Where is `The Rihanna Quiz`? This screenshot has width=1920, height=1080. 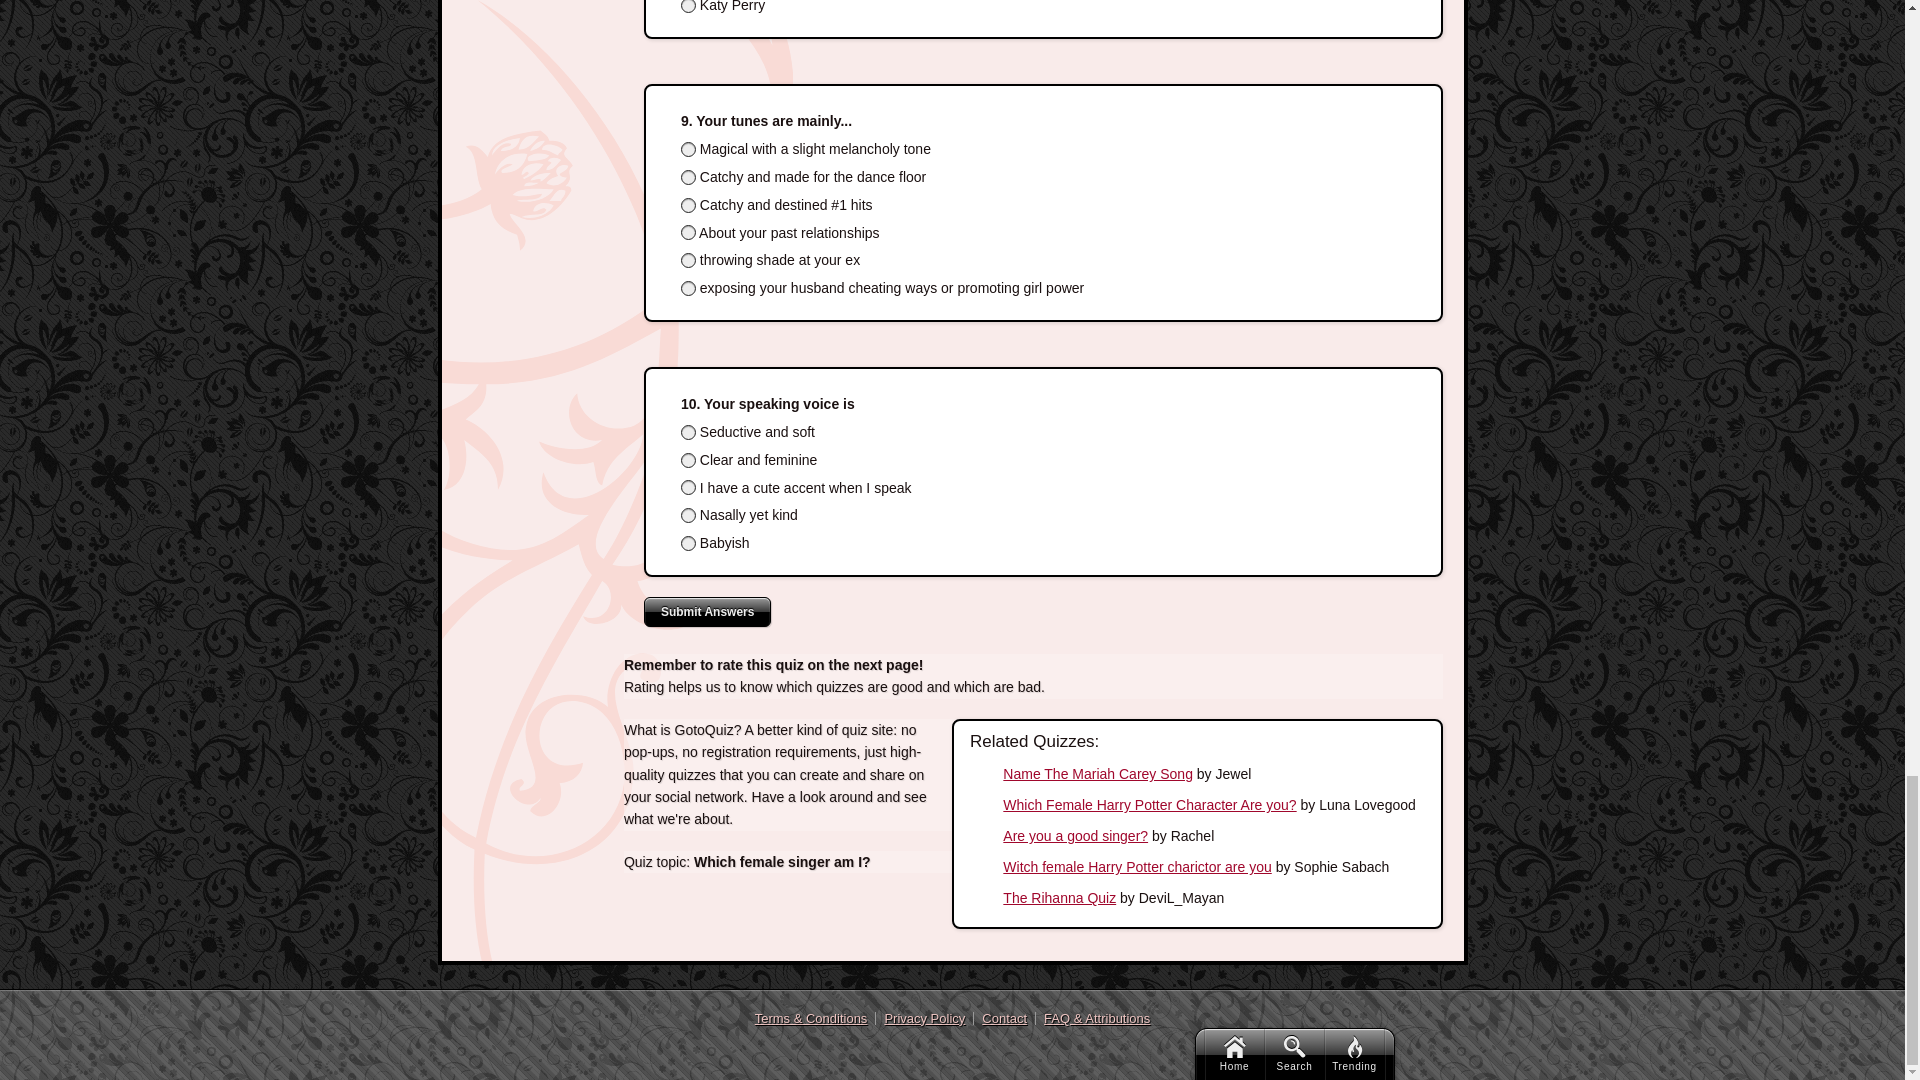
The Rihanna Quiz is located at coordinates (1058, 898).